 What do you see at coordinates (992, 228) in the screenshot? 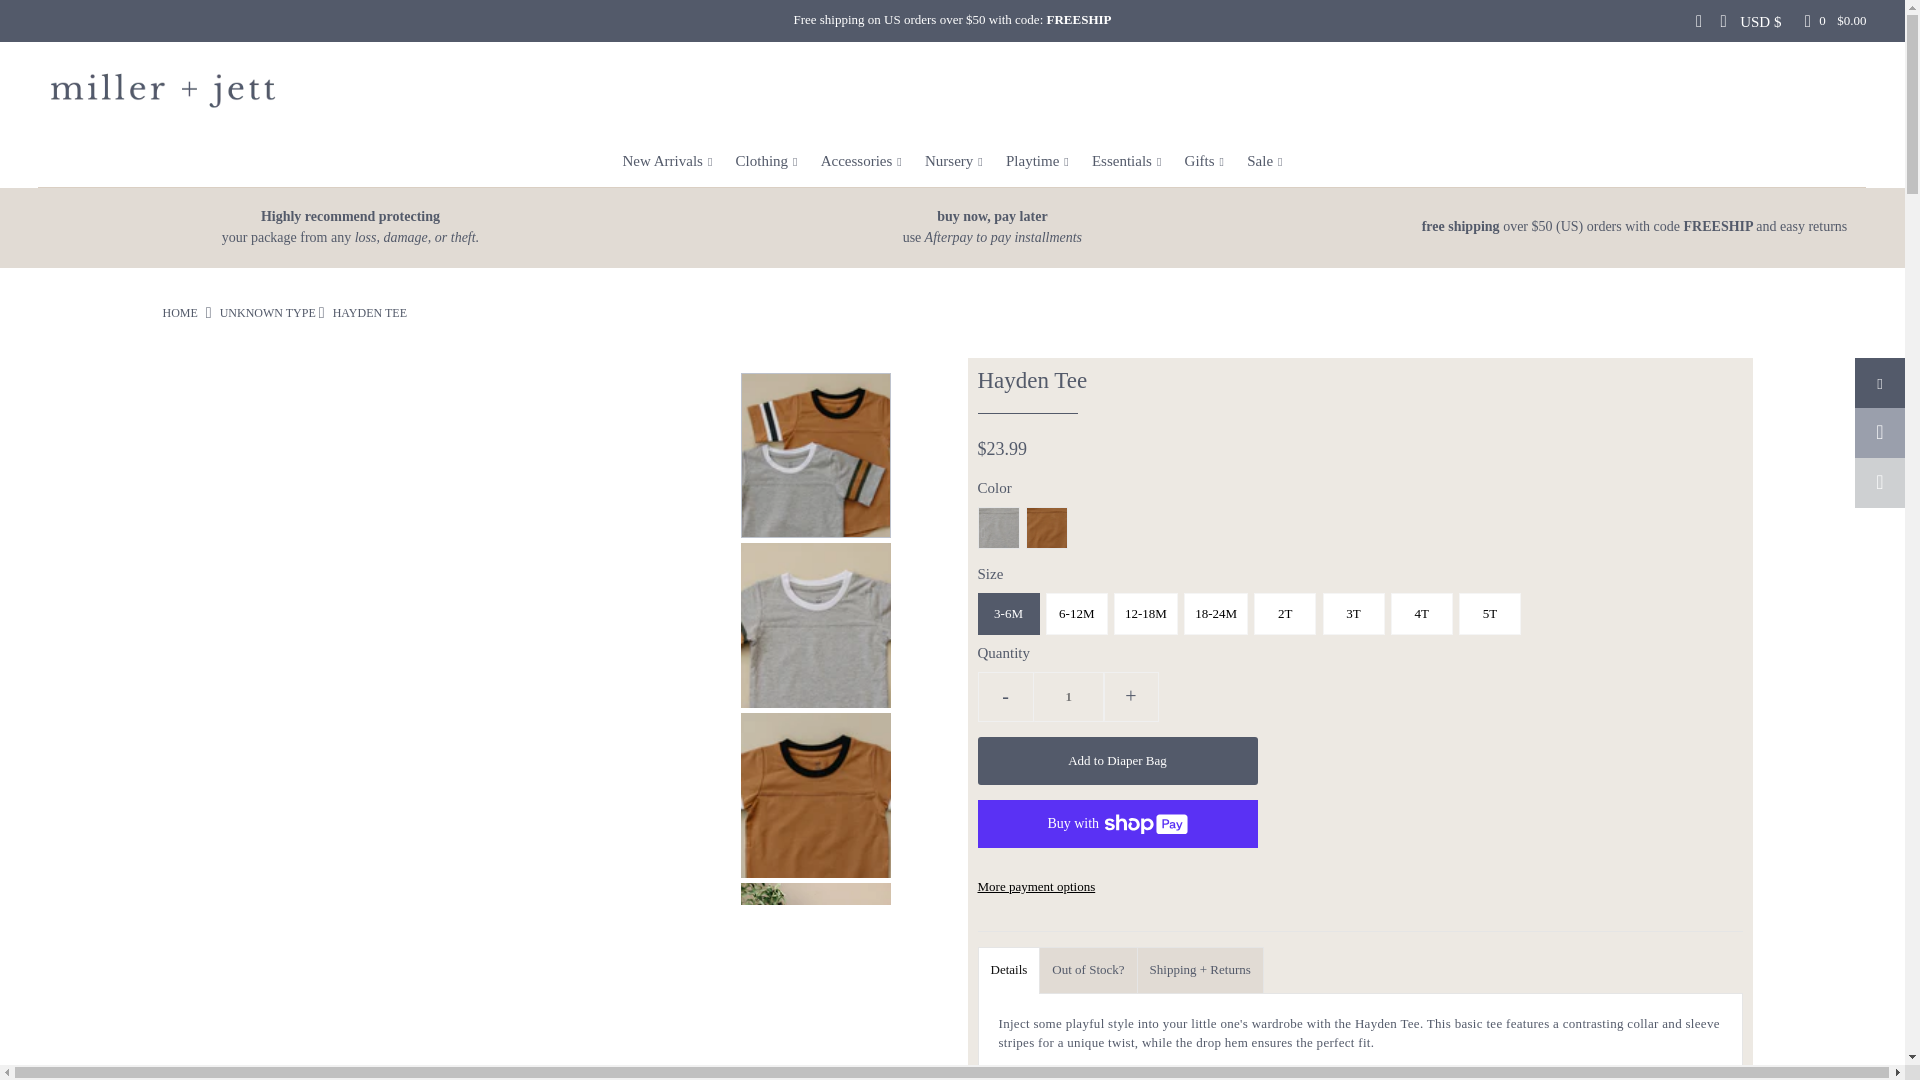
I see `1` at bounding box center [992, 228].